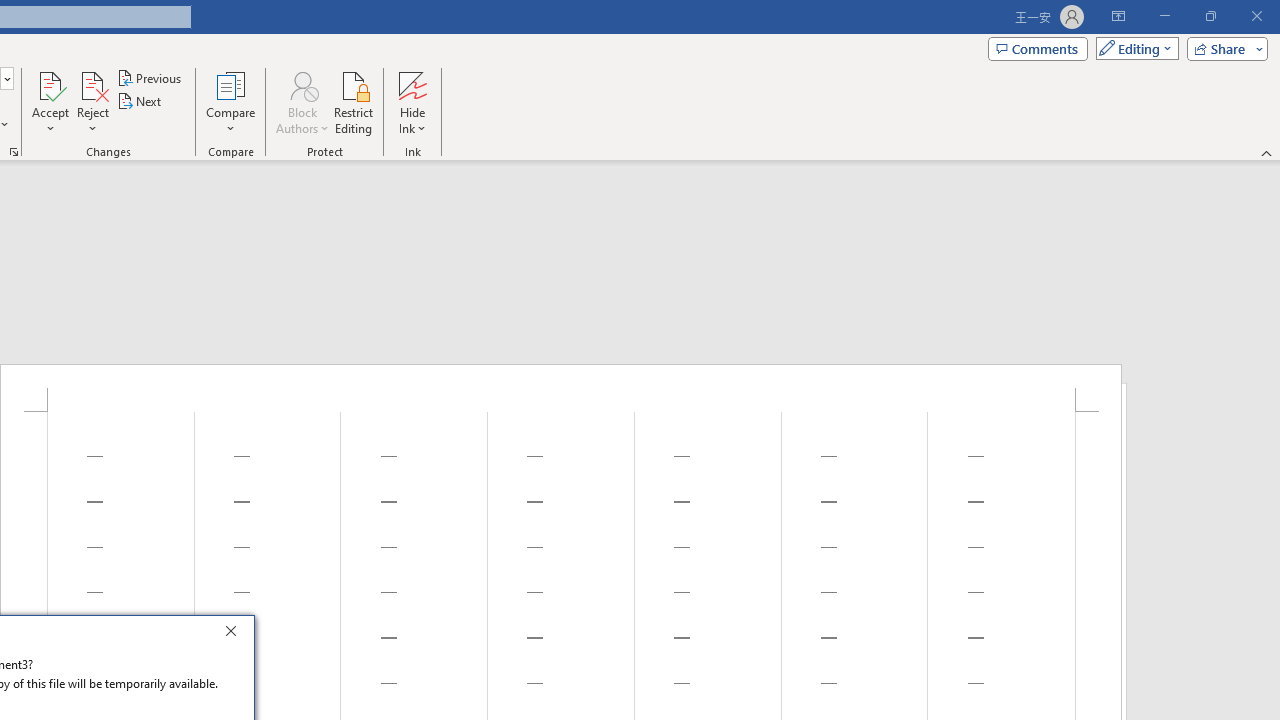 Image resolution: width=1280 pixels, height=720 pixels. What do you see at coordinates (302, 84) in the screenshot?
I see `Block Authors` at bounding box center [302, 84].